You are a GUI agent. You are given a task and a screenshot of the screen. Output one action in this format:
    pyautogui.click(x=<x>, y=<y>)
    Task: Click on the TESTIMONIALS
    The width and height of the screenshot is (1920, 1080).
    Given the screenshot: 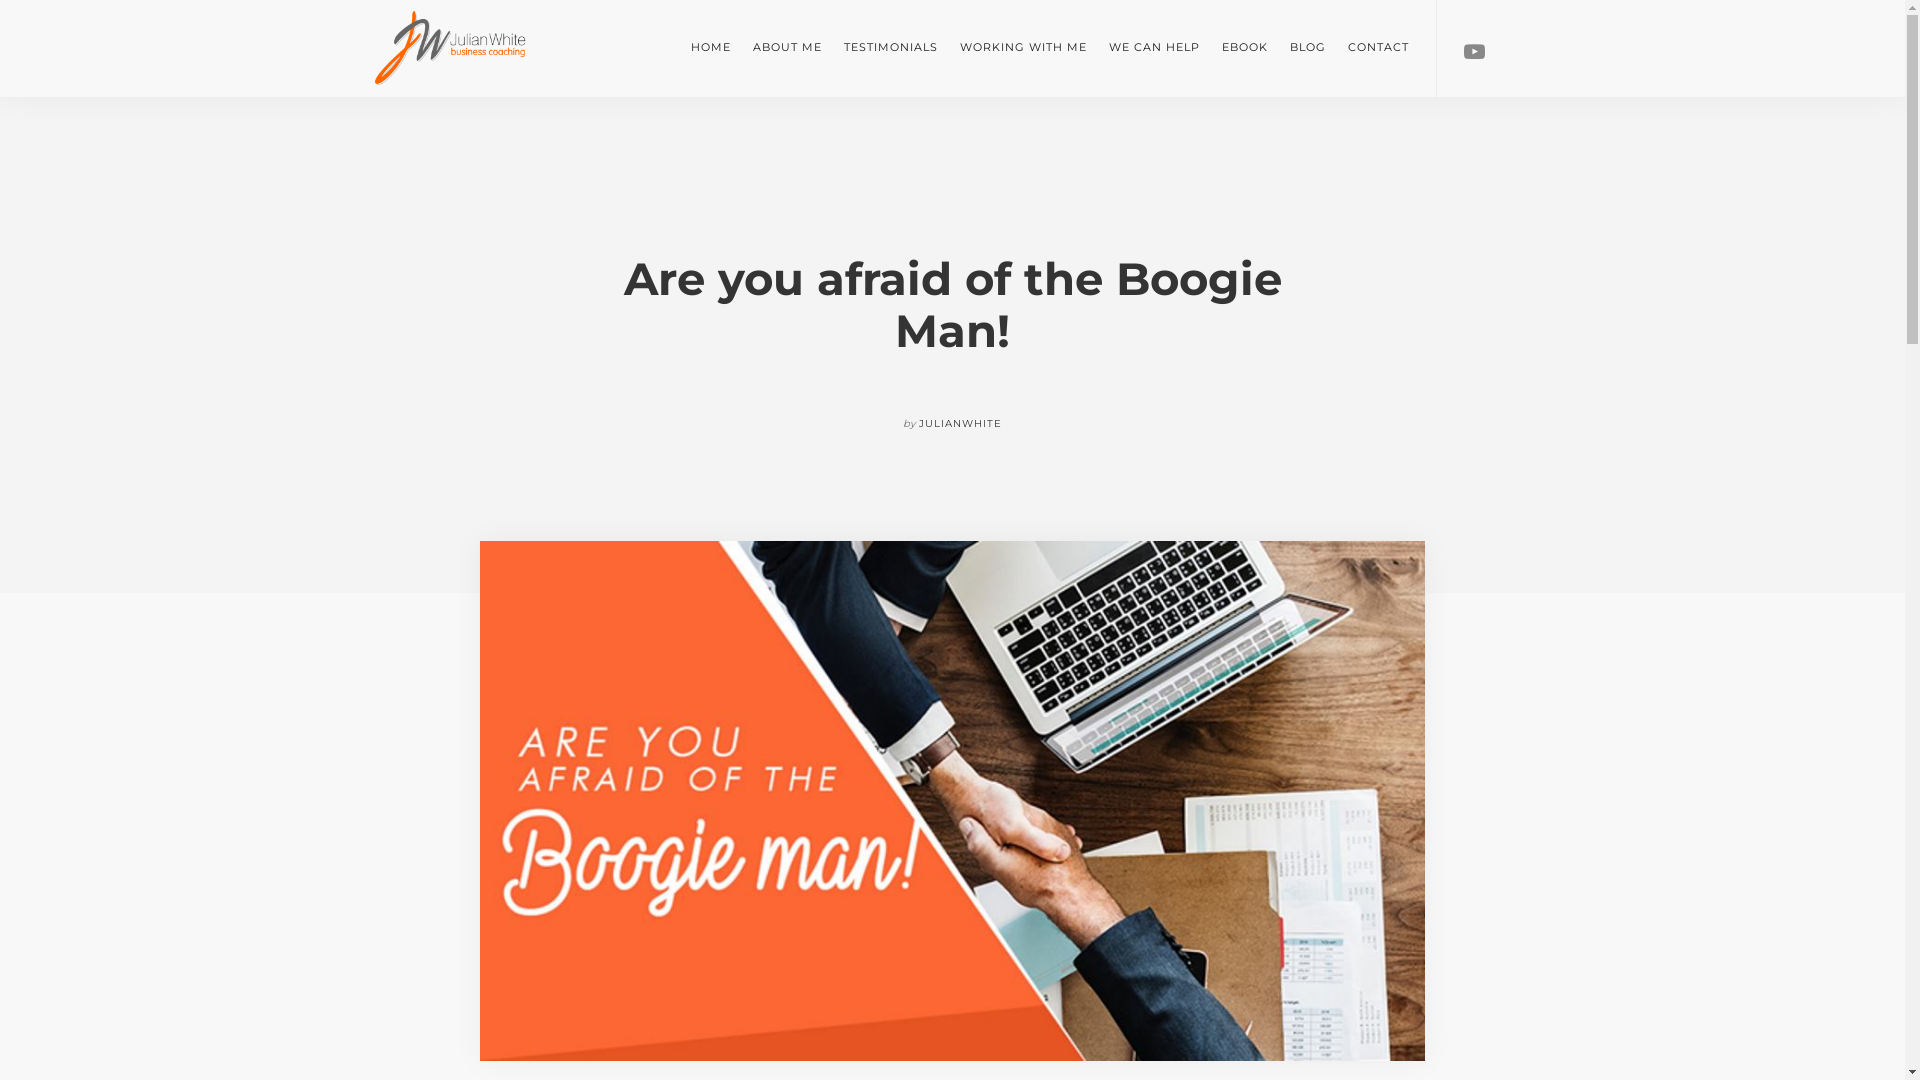 What is the action you would take?
    pyautogui.click(x=891, y=47)
    